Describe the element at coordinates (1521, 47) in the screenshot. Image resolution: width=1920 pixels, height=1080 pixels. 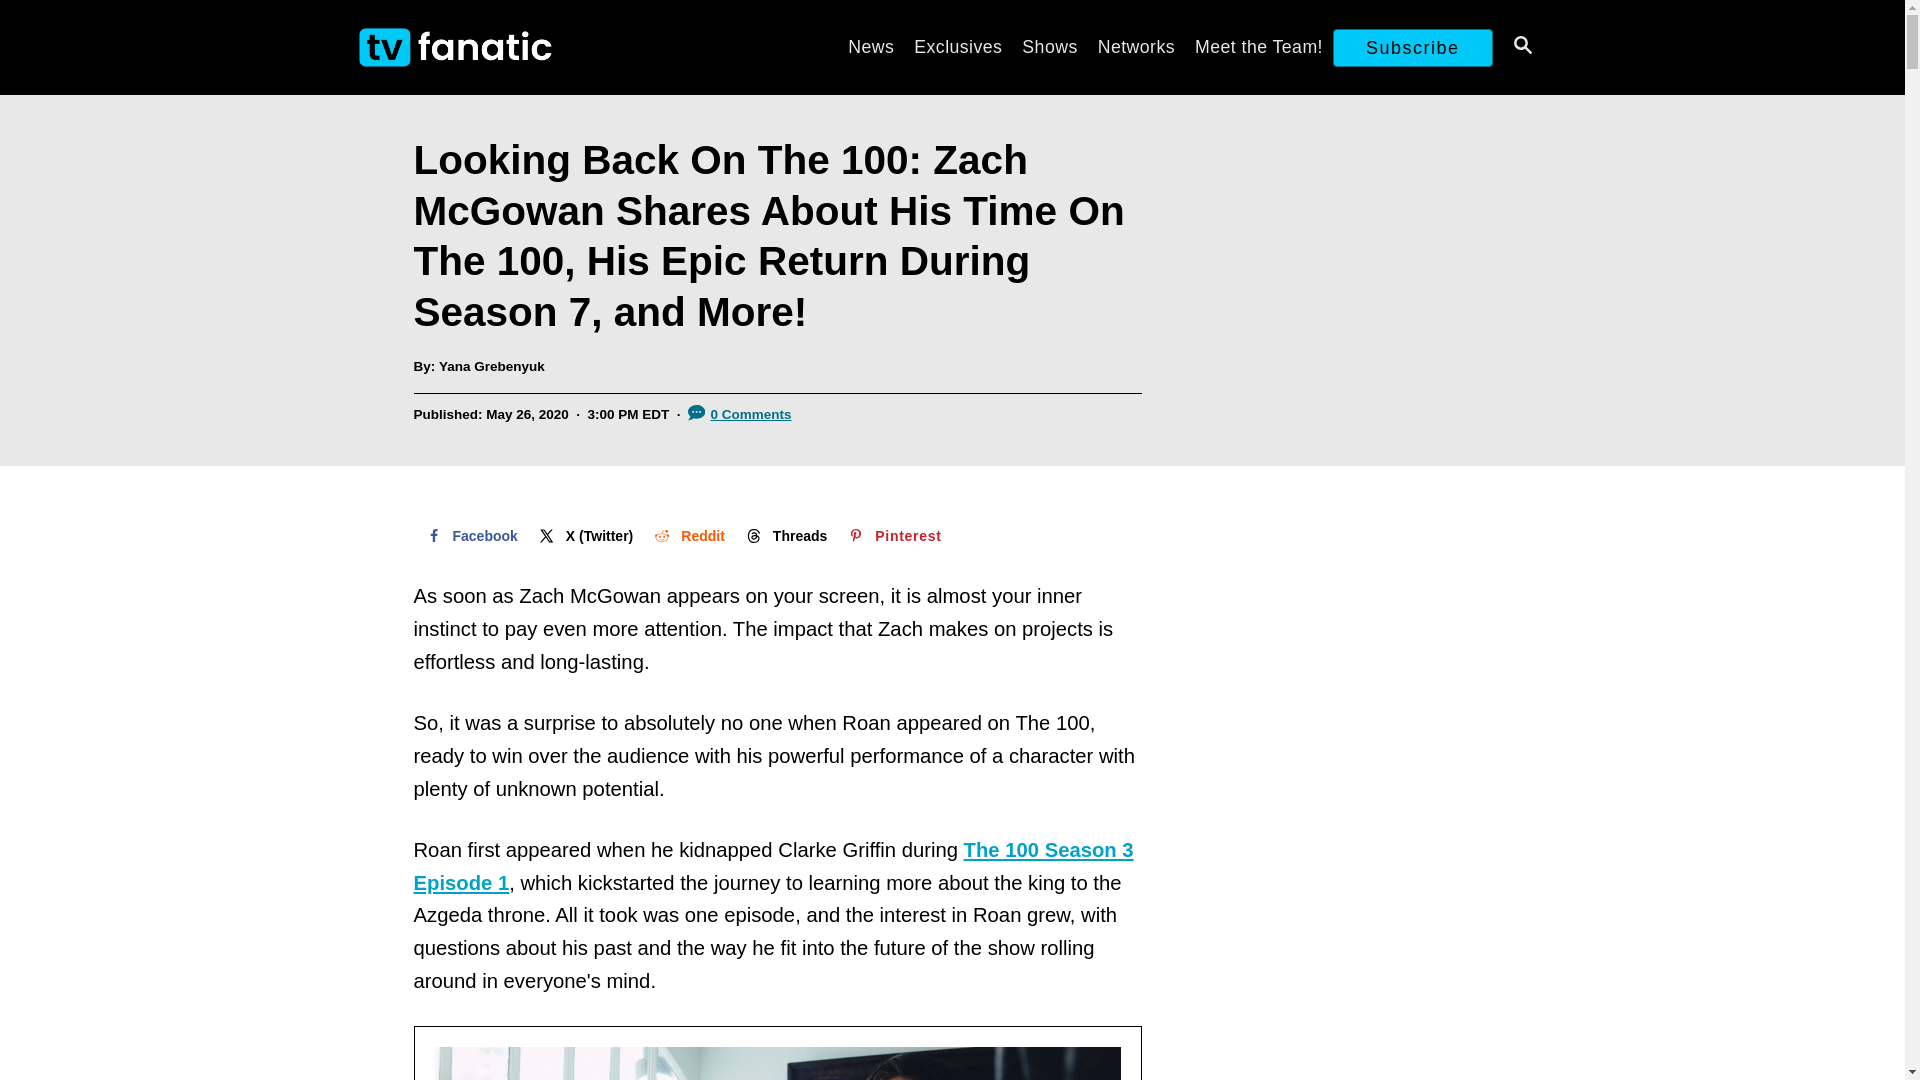
I see `SEARCH` at that location.